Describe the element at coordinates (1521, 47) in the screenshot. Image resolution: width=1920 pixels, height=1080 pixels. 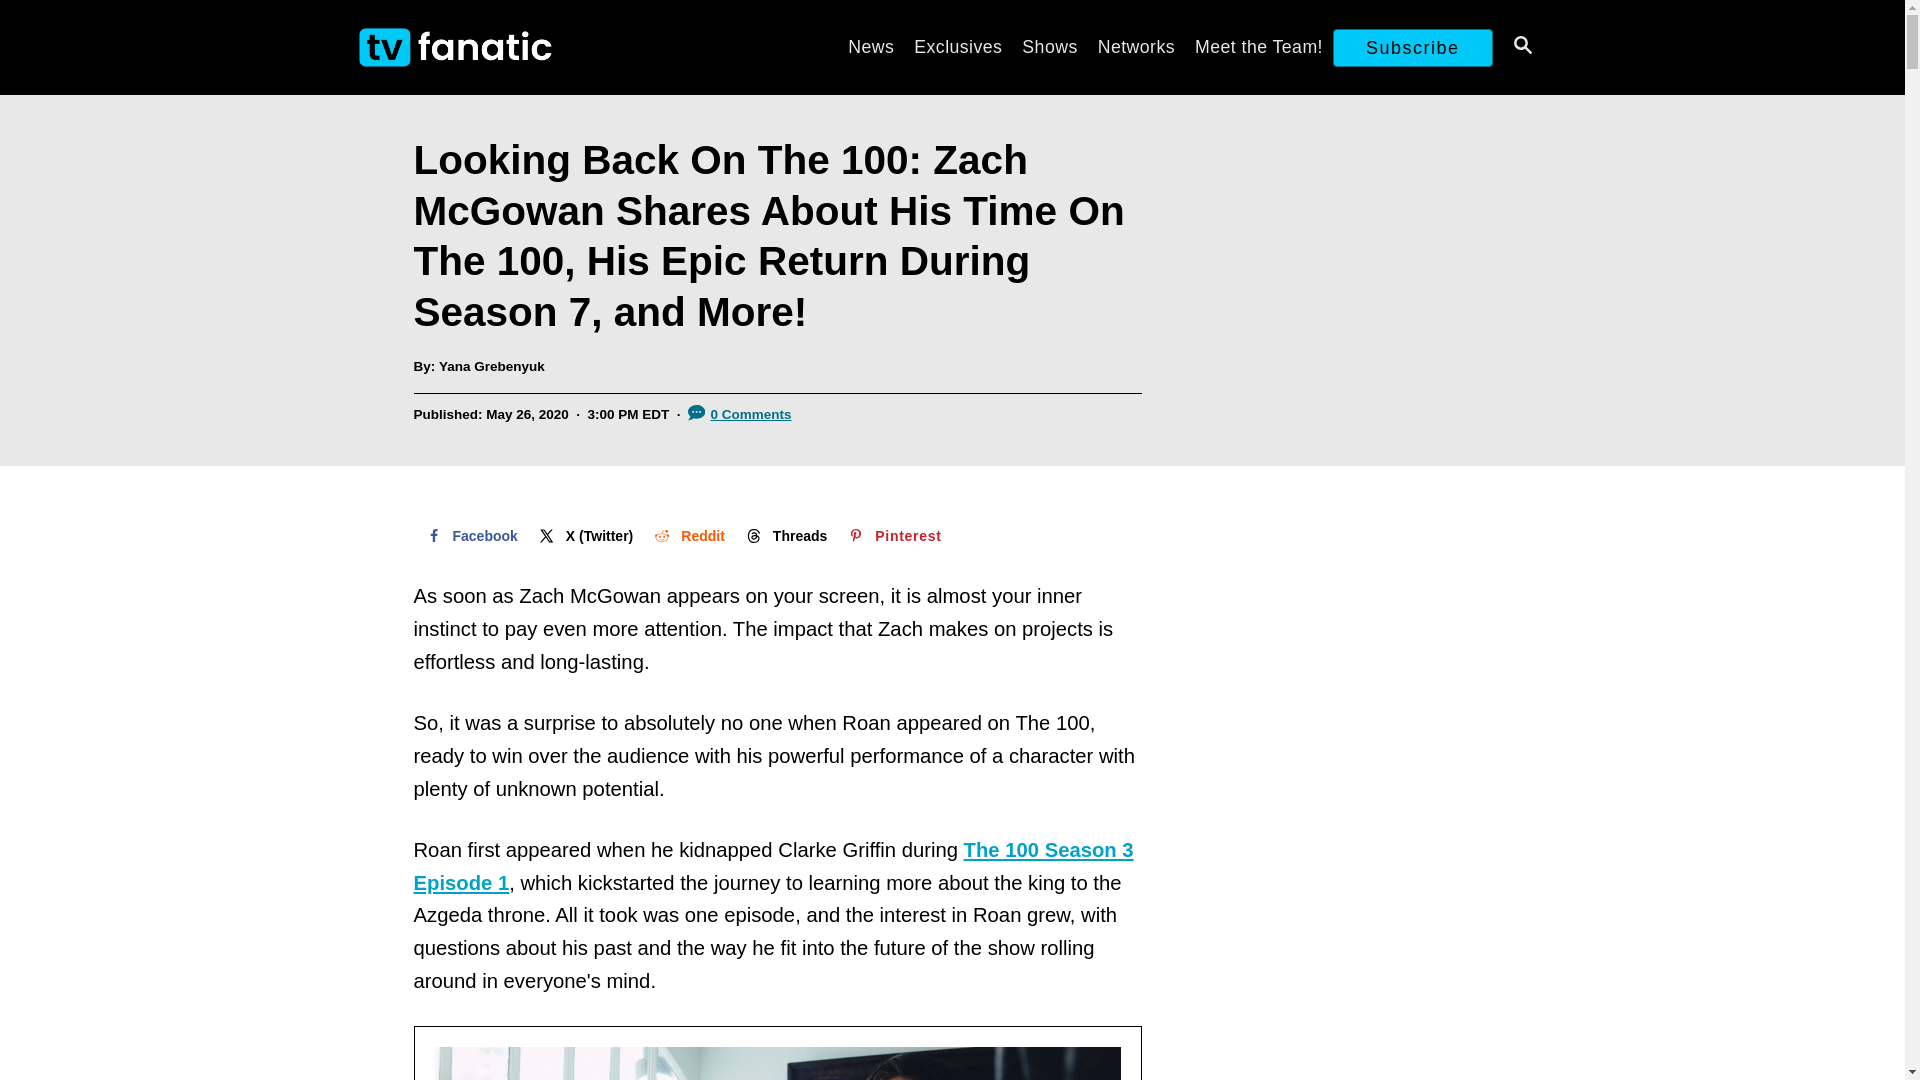
I see `SEARCH` at that location.